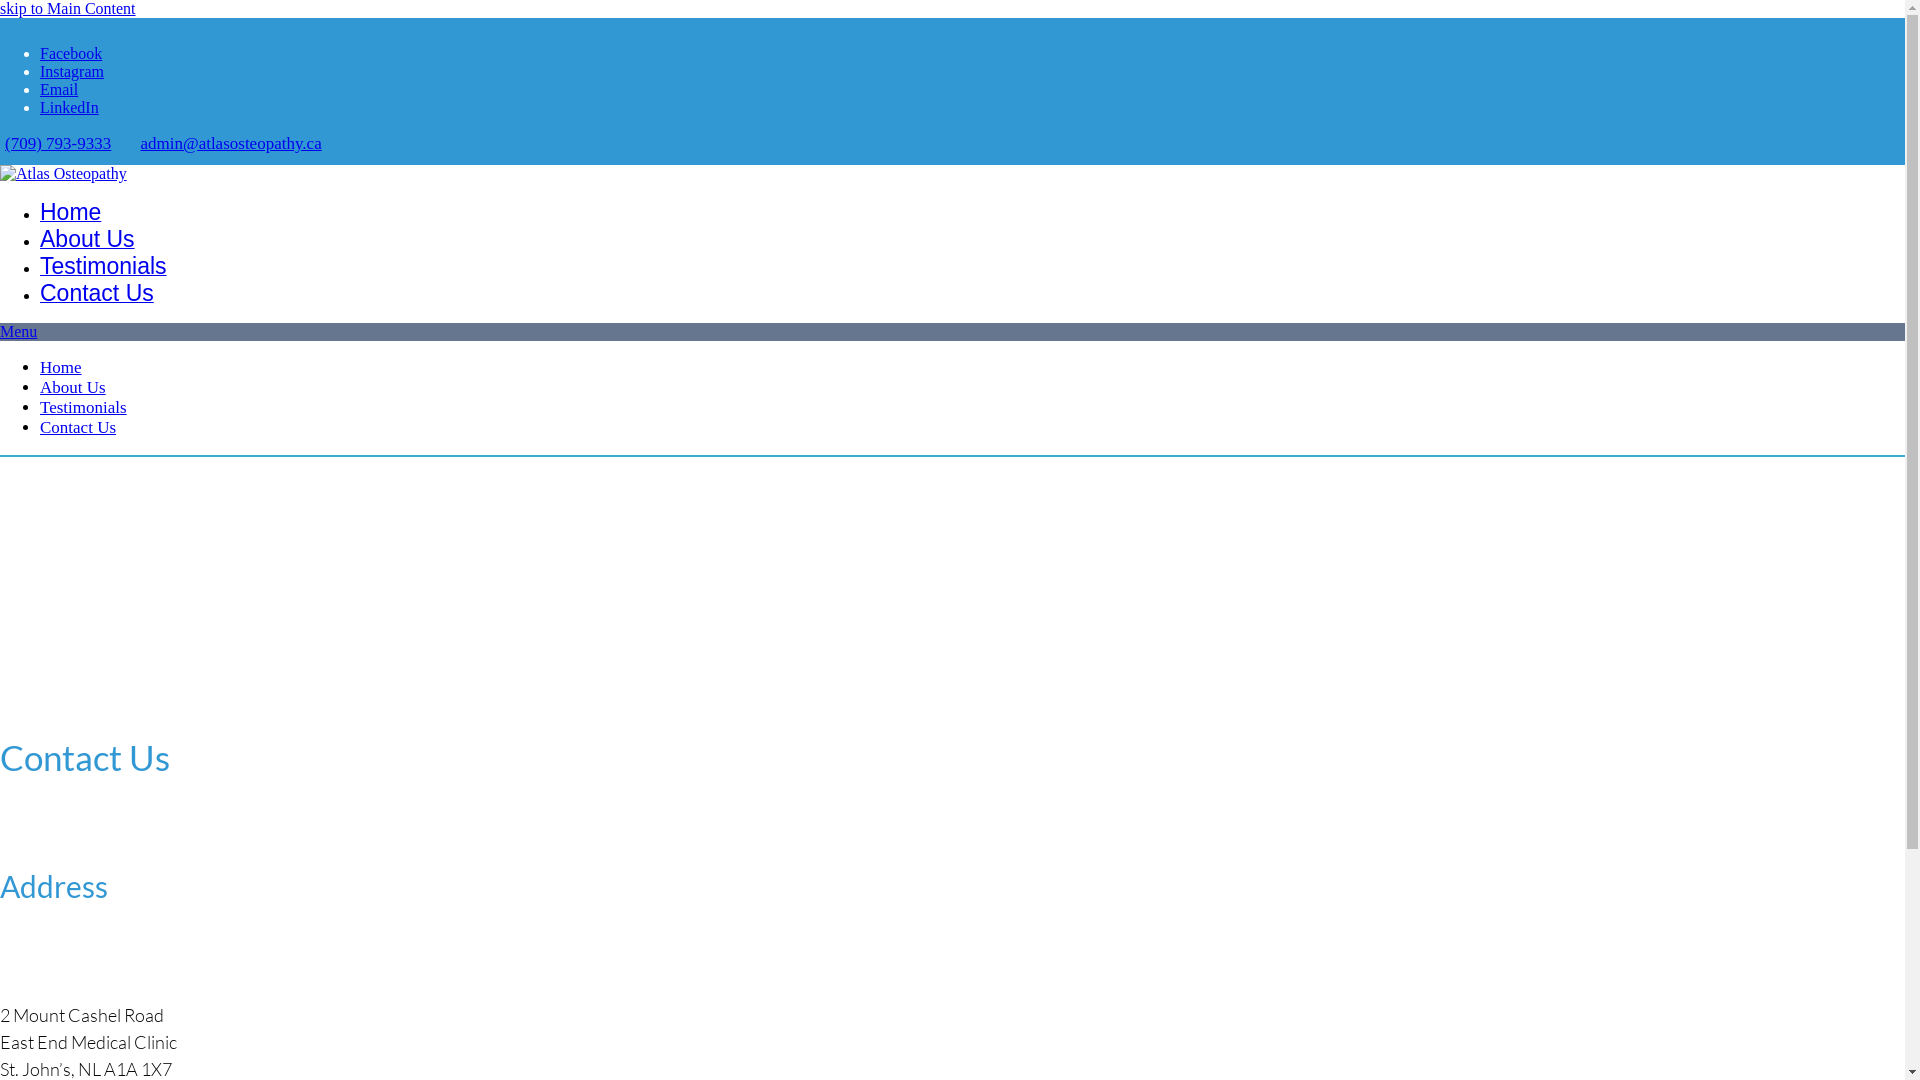  What do you see at coordinates (70, 108) in the screenshot?
I see `LinkedIn` at bounding box center [70, 108].